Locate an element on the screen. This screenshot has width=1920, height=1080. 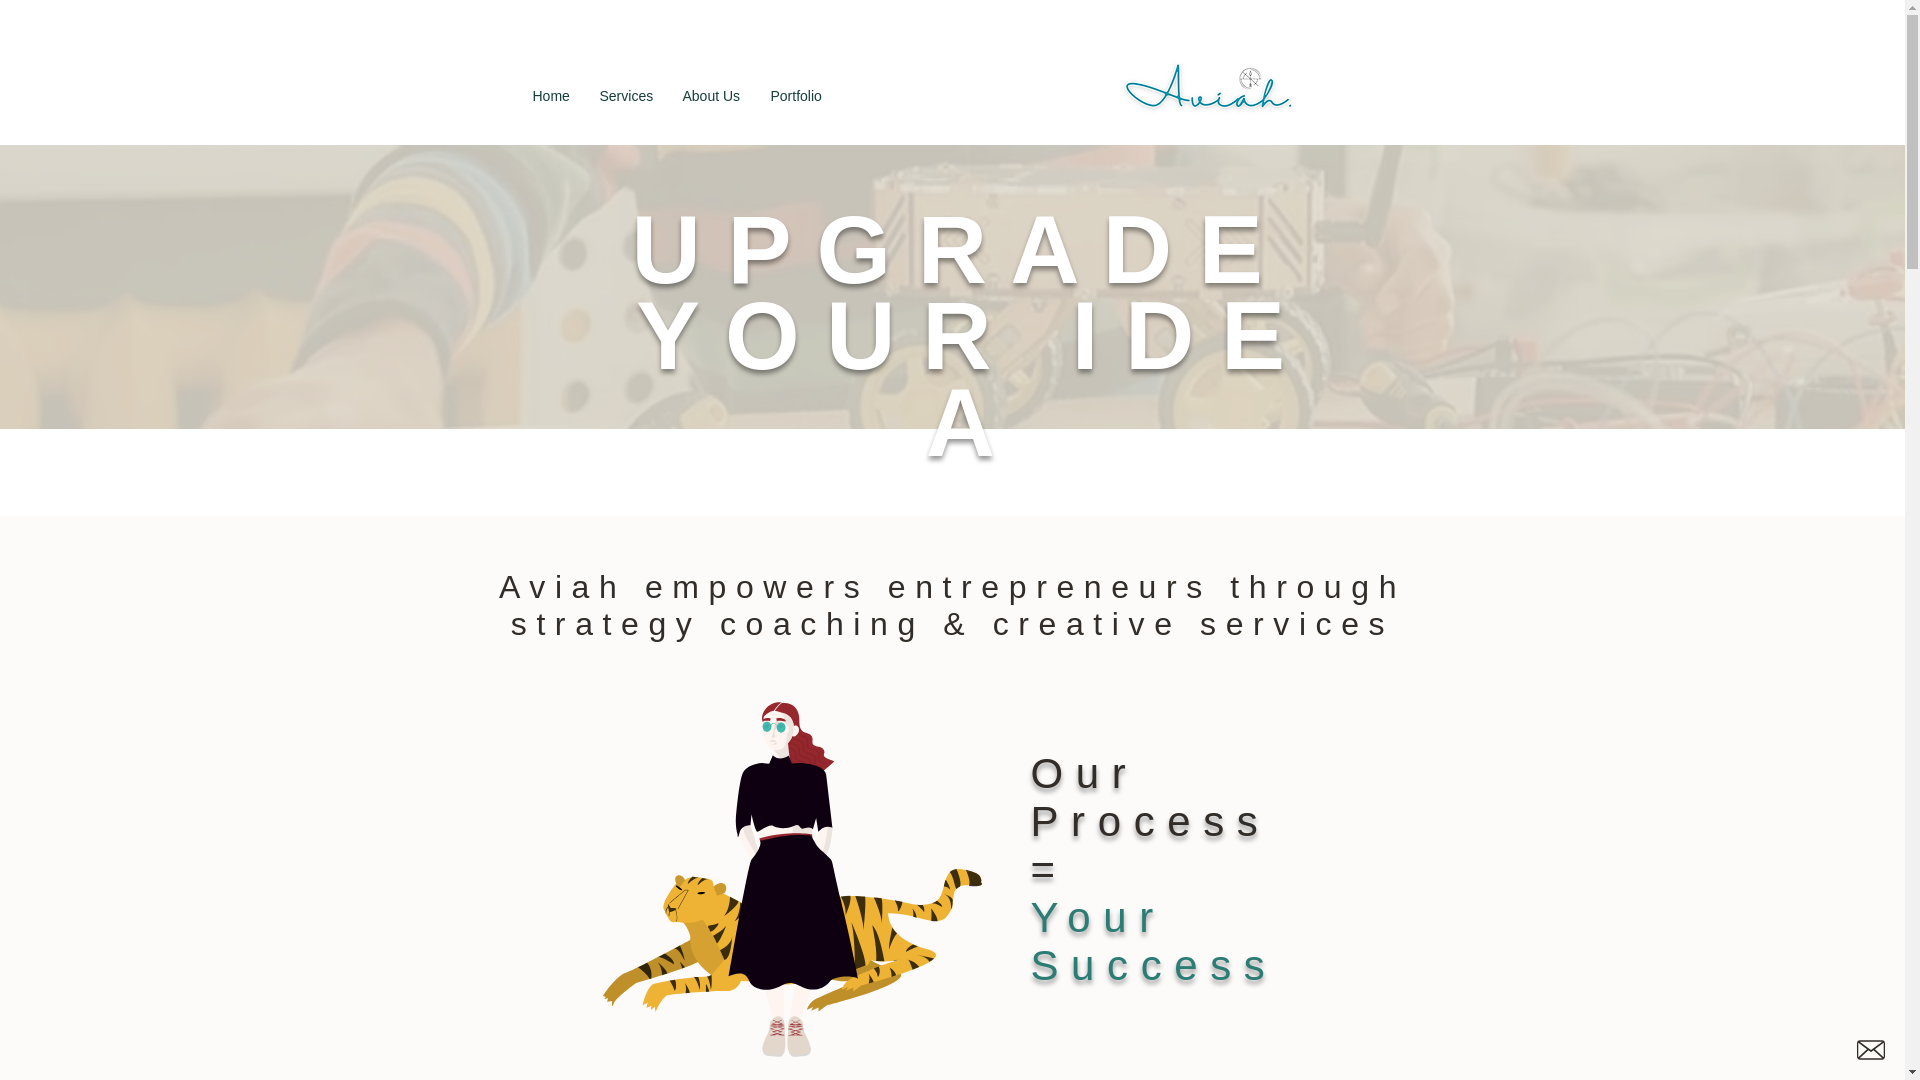
Portfolio is located at coordinates (796, 96).